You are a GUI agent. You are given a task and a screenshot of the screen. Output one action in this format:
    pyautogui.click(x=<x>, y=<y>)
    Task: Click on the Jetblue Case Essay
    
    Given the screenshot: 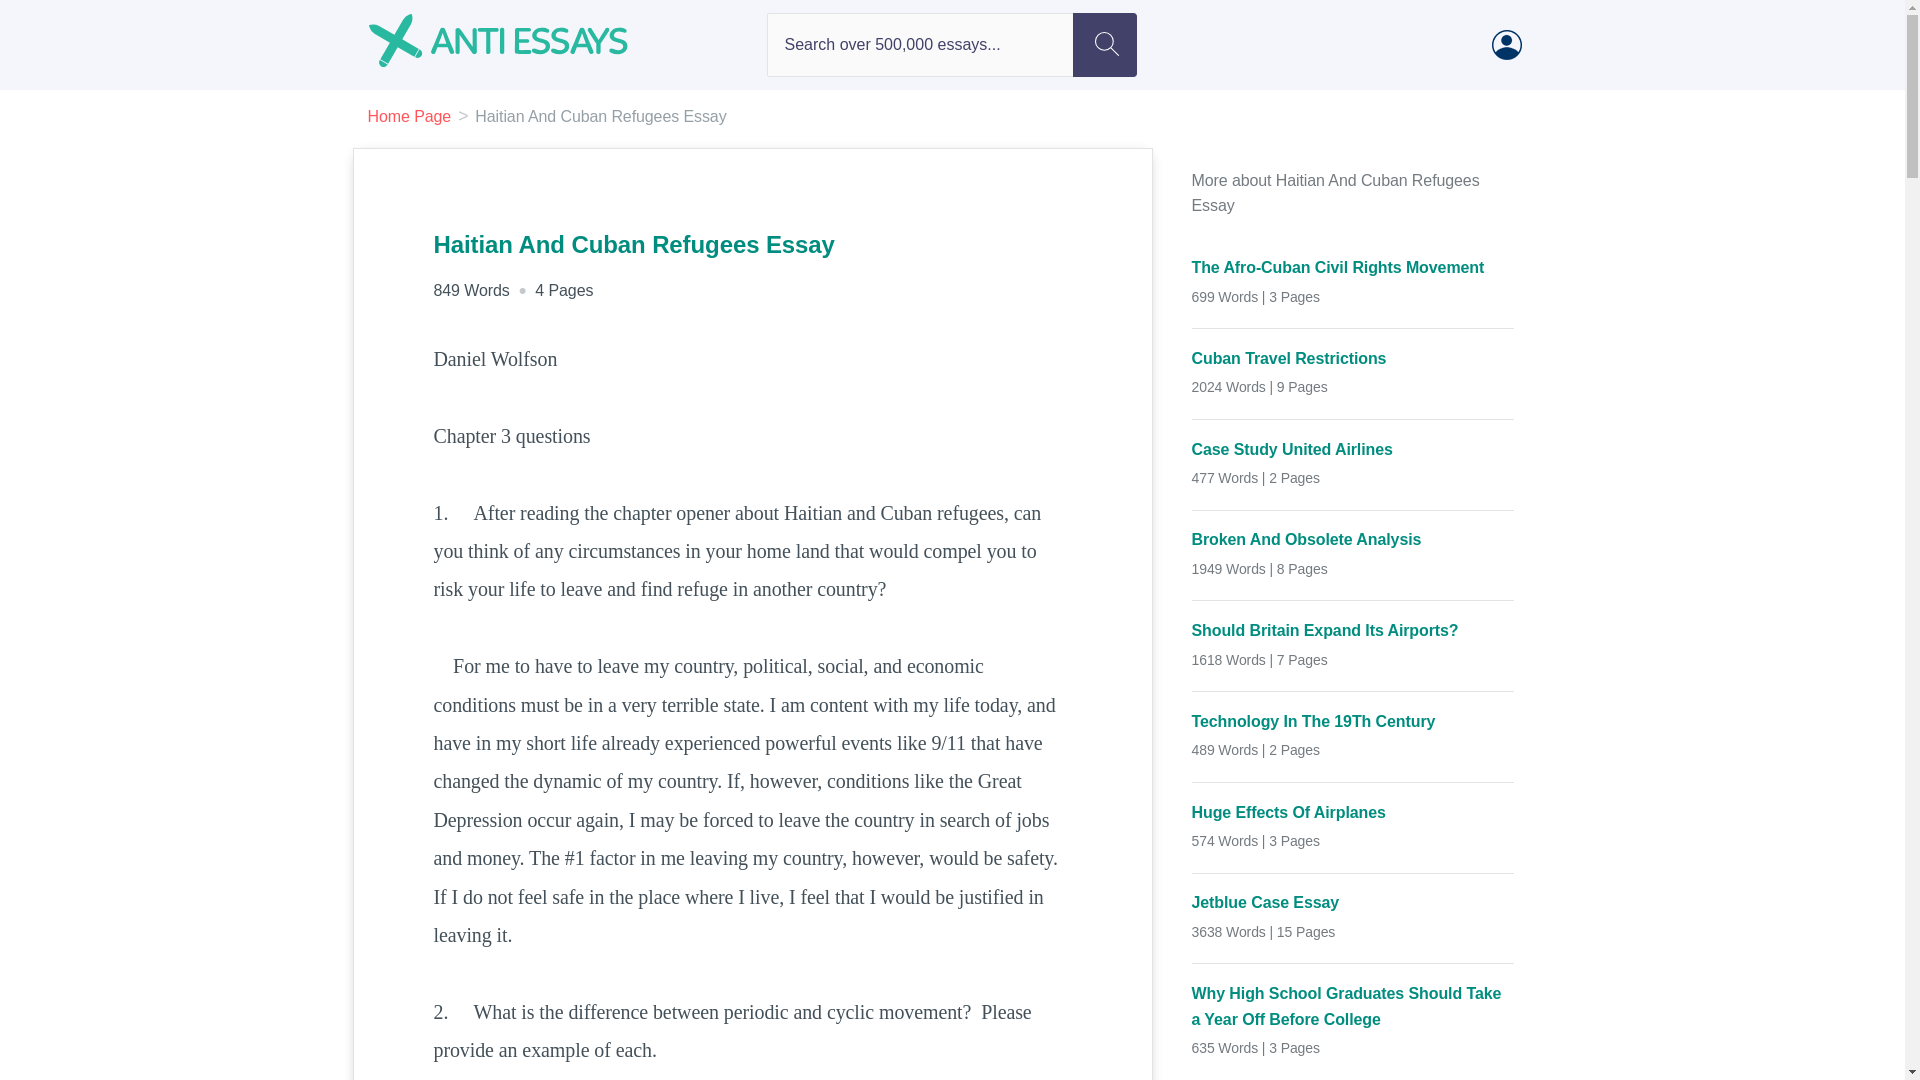 What is the action you would take?
    pyautogui.click(x=1353, y=902)
    